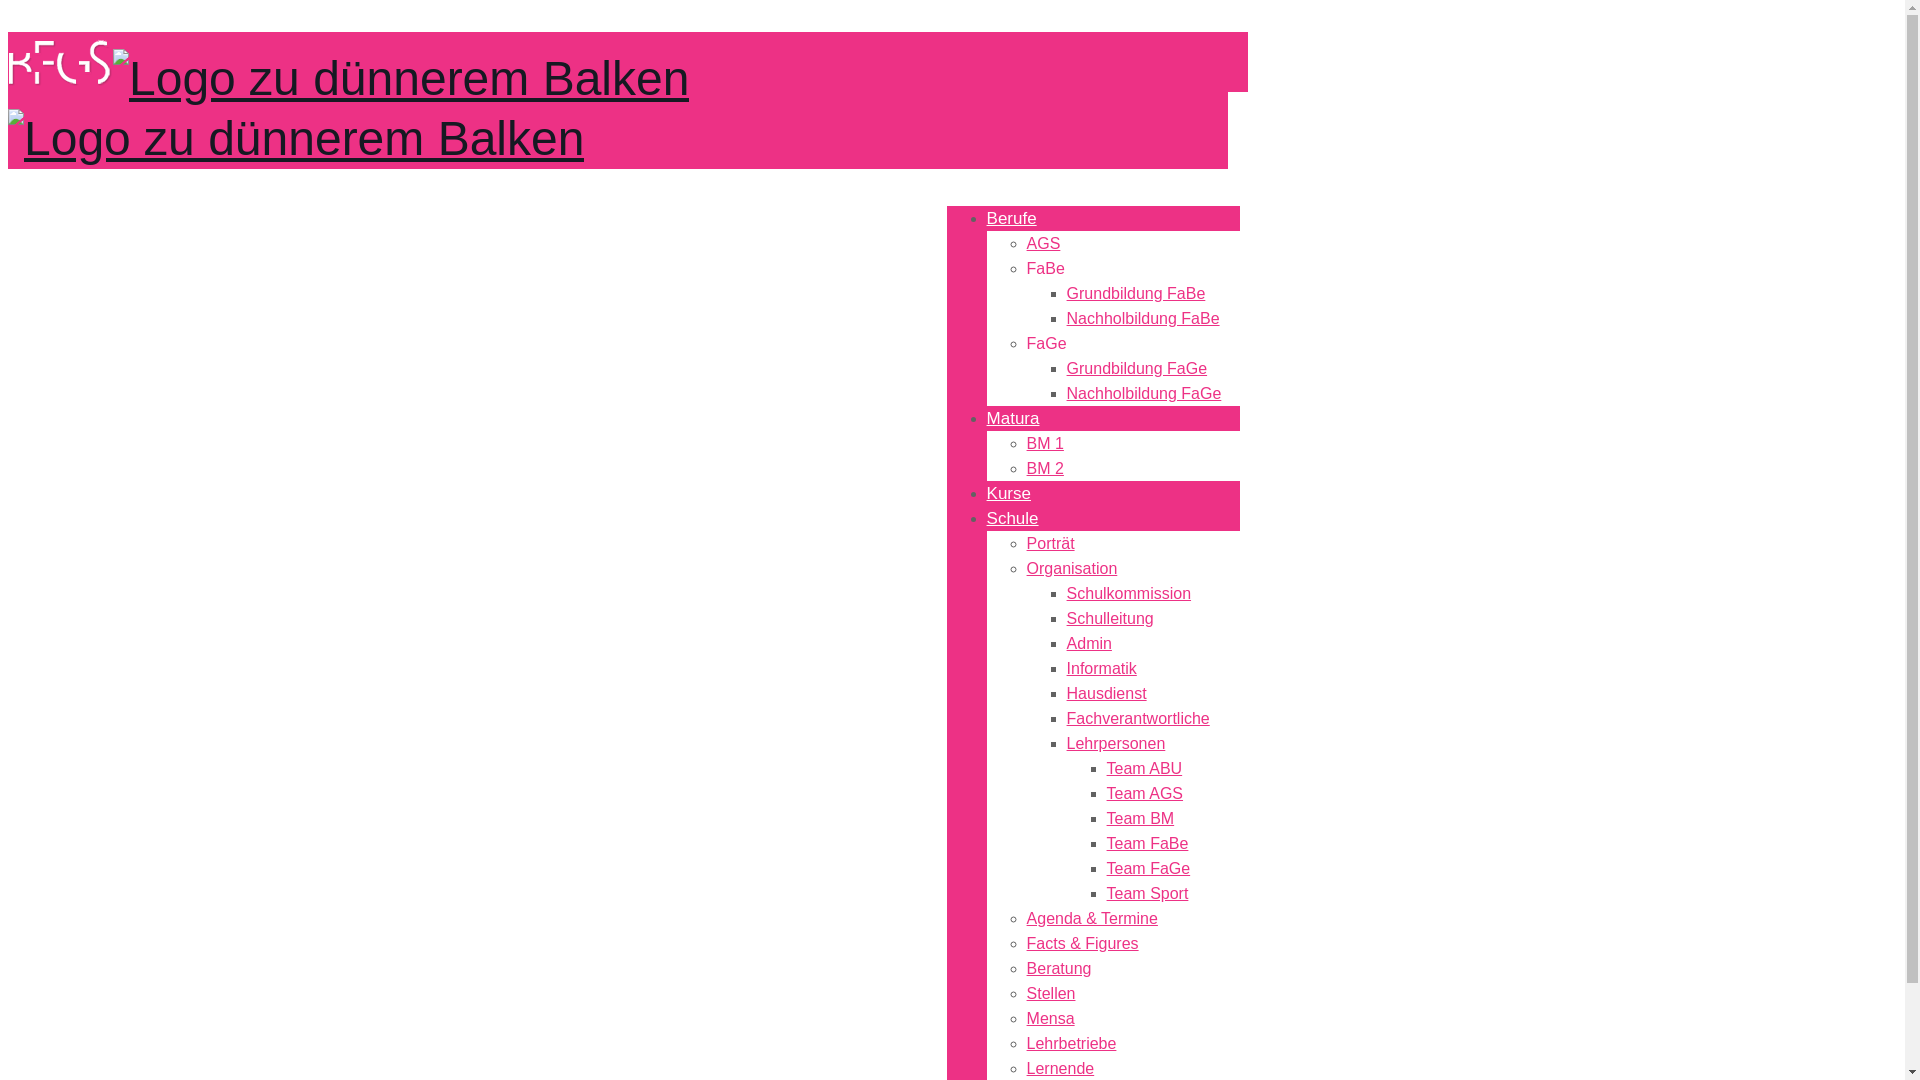 The width and height of the screenshot is (1920, 1080). What do you see at coordinates (1083, 944) in the screenshot?
I see `Facts & Figures` at bounding box center [1083, 944].